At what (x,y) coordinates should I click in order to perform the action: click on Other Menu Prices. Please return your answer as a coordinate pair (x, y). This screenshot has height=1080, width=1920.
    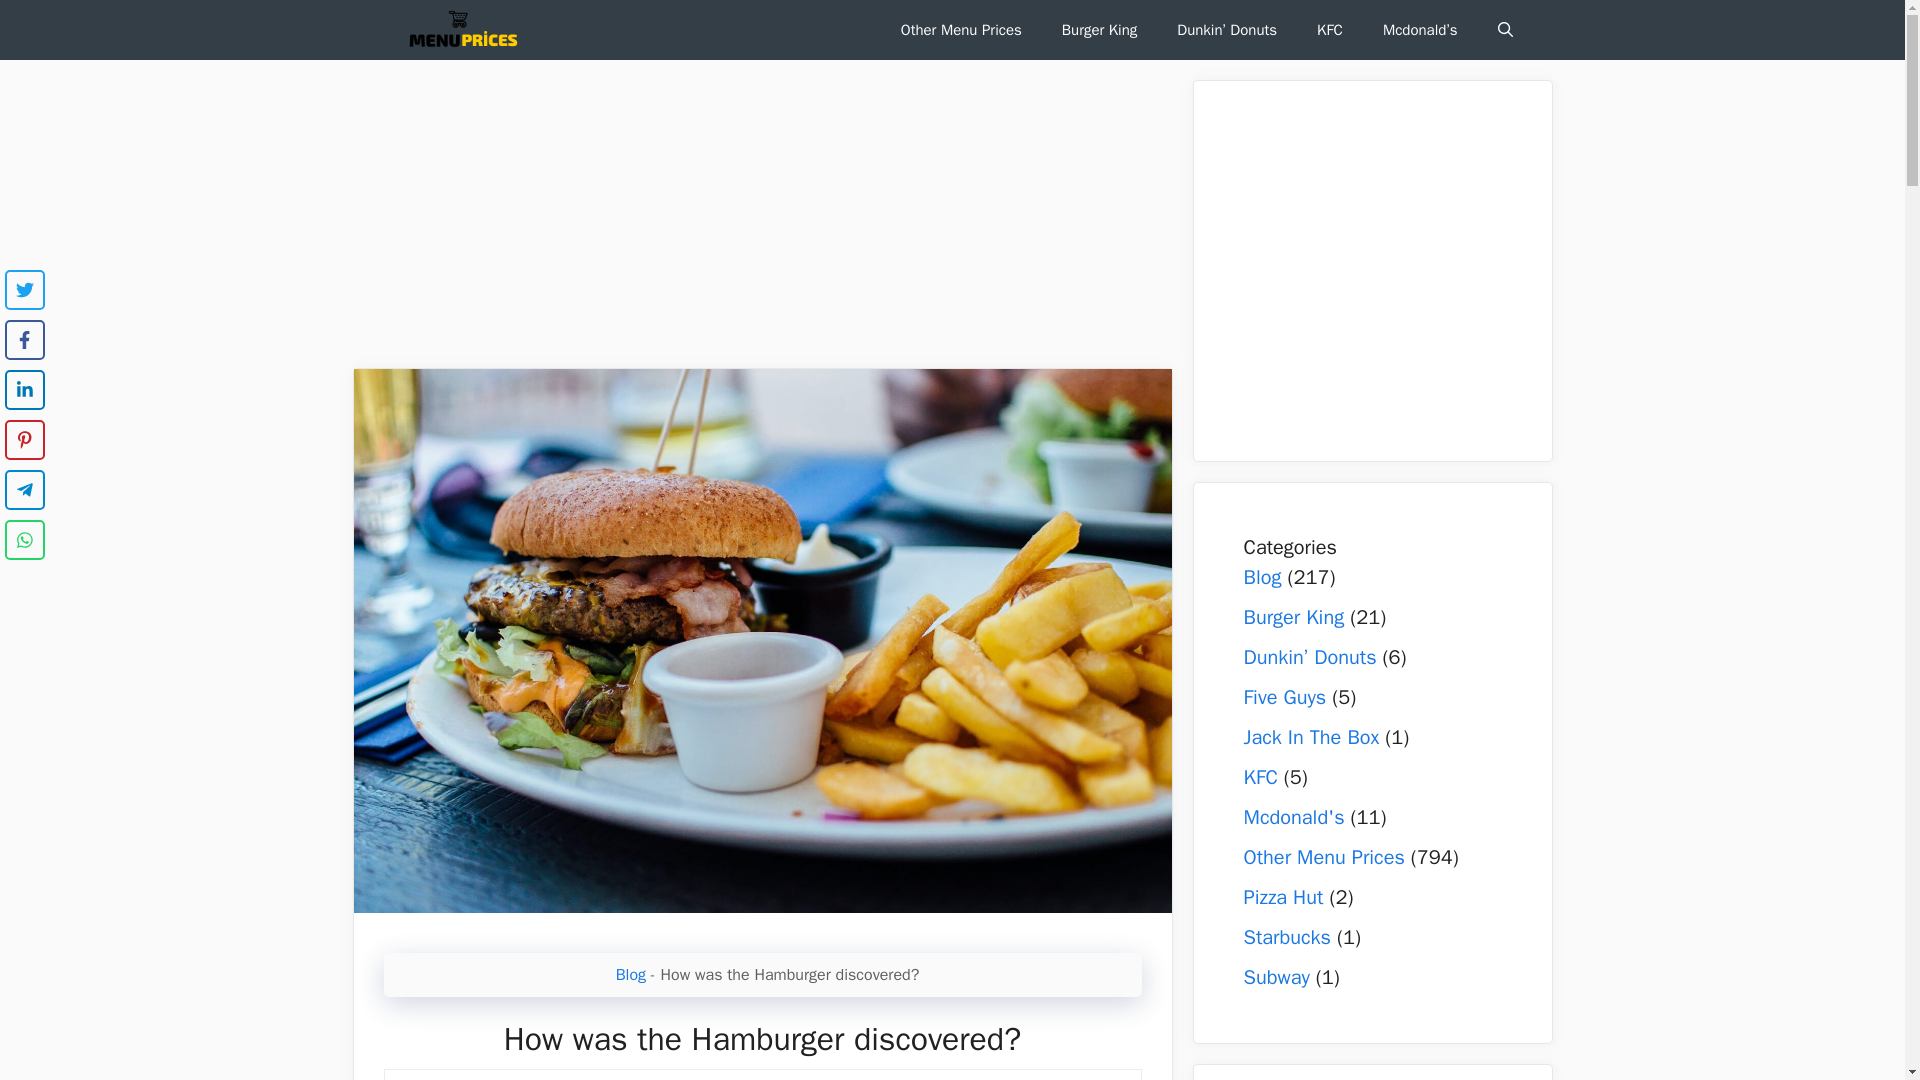
    Looking at the image, I should click on (962, 30).